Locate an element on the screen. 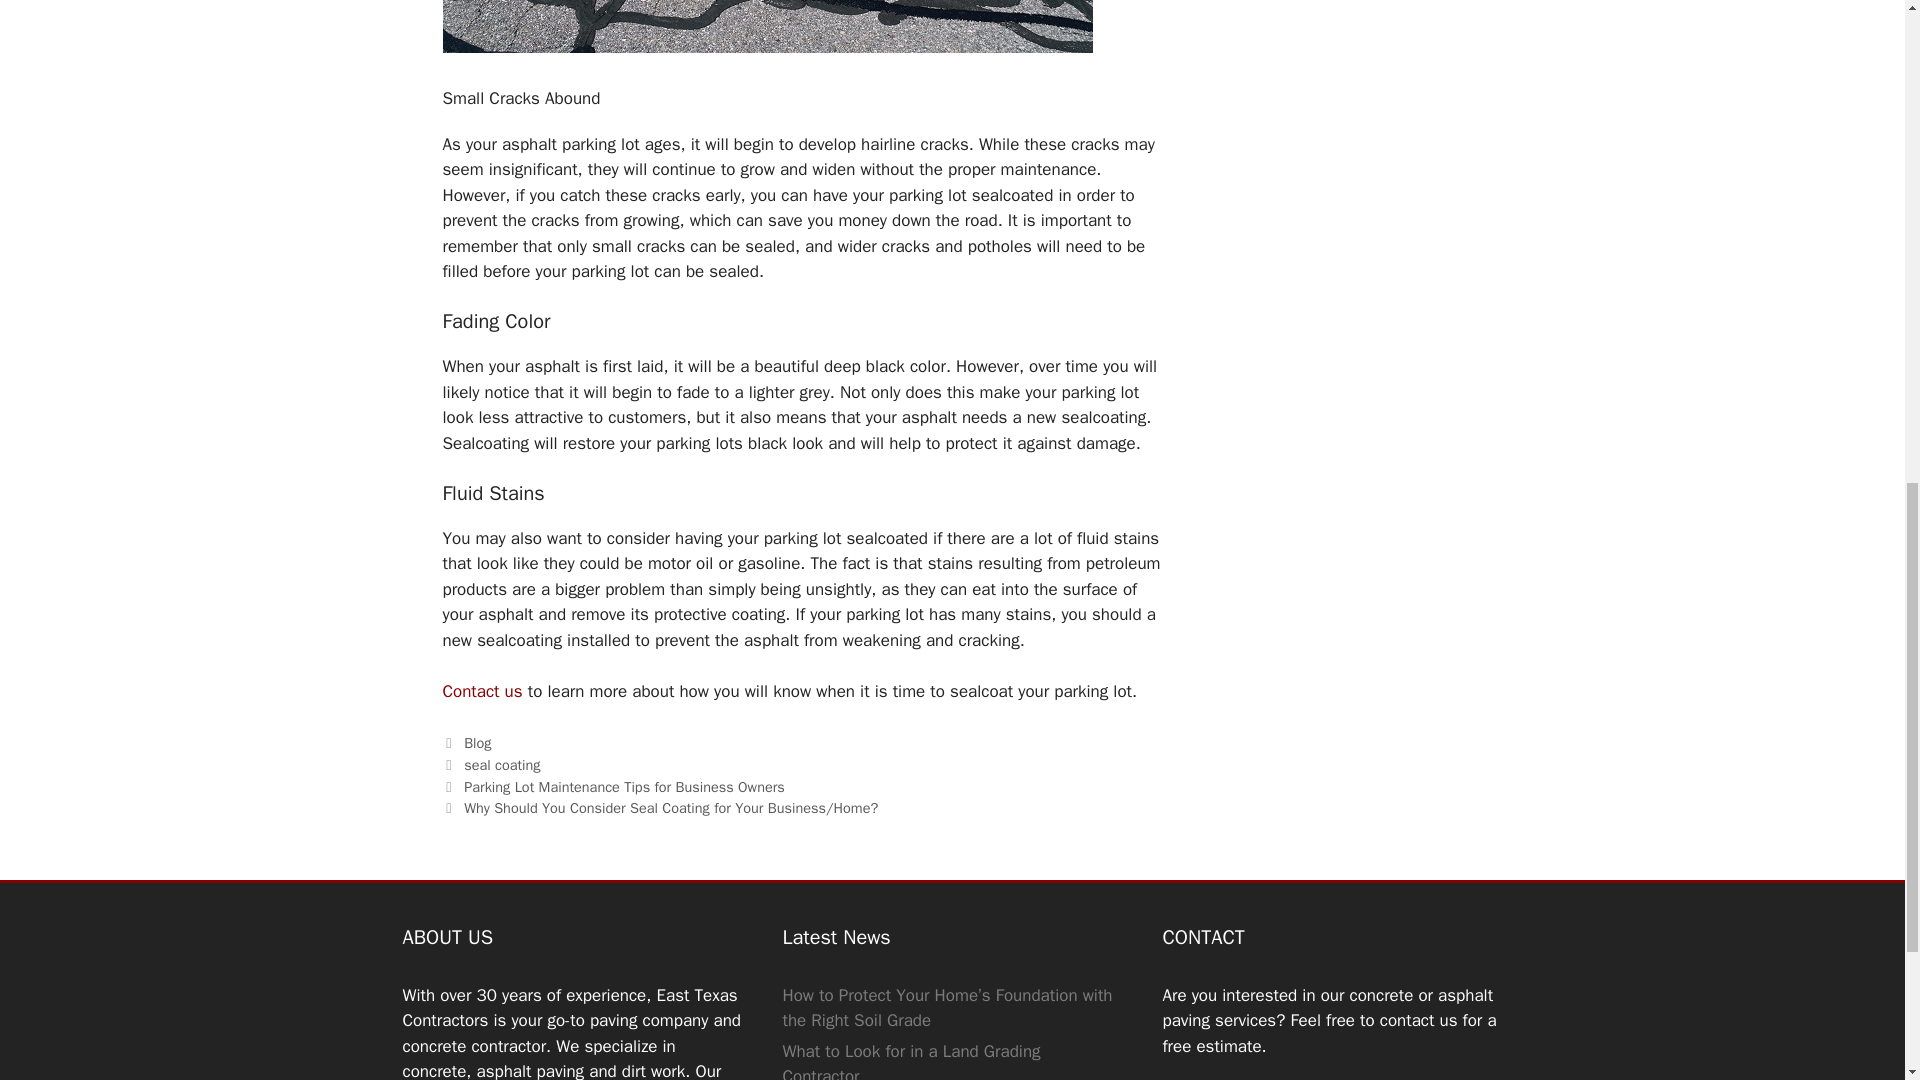  Contact us is located at coordinates (482, 692).